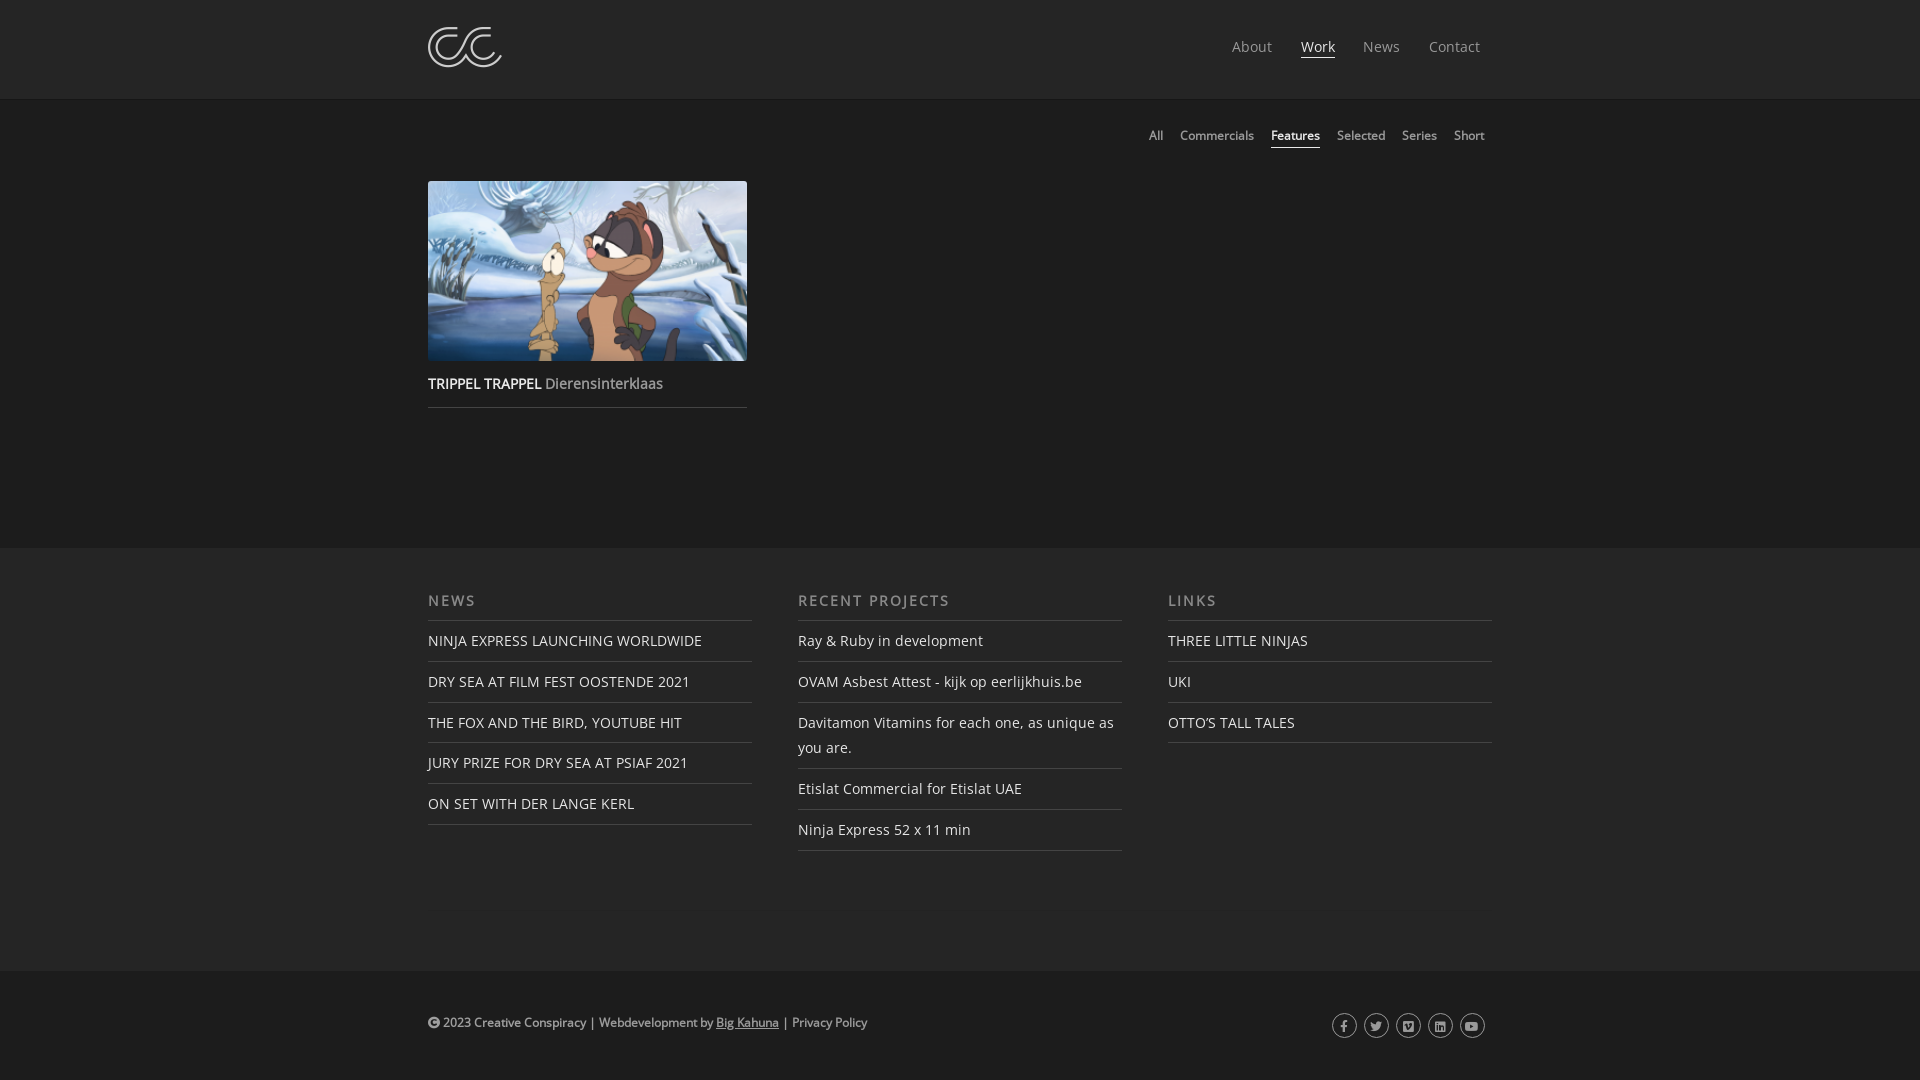  Describe the element at coordinates (1361, 137) in the screenshot. I see `Selected` at that location.